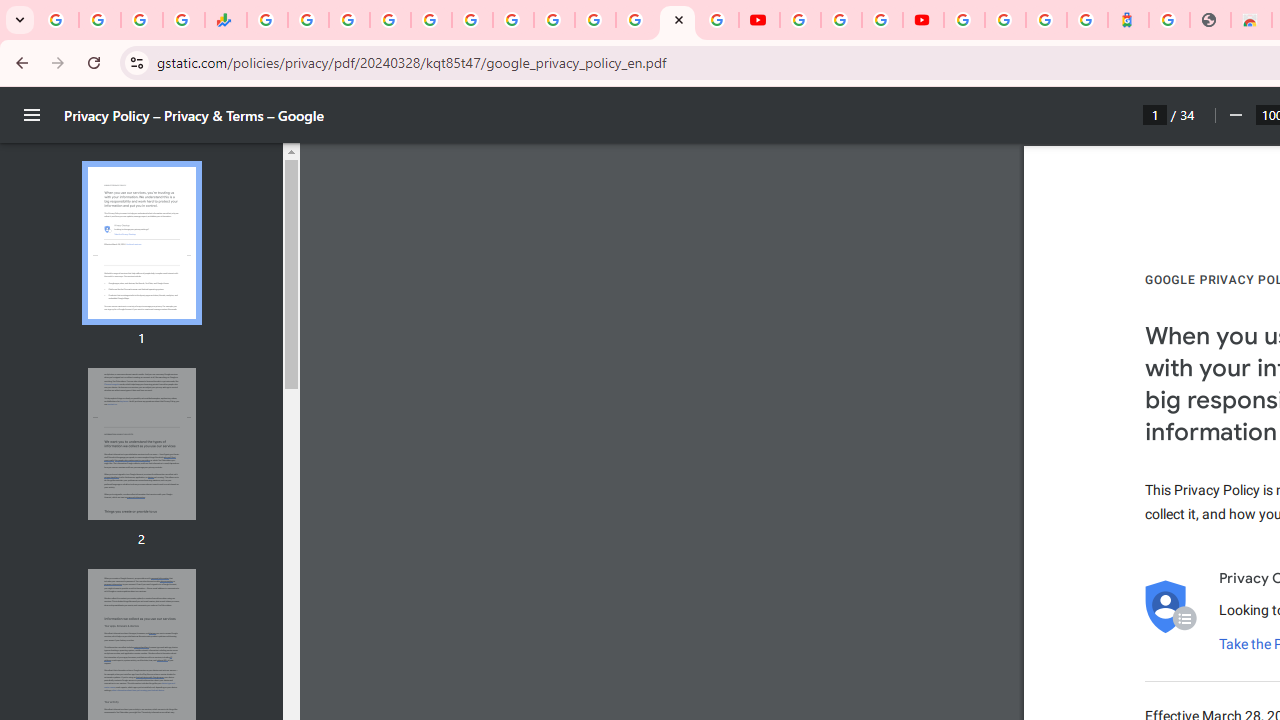 This screenshot has width=1280, height=720. Describe the element at coordinates (32, 115) in the screenshot. I see `Menu` at that location.